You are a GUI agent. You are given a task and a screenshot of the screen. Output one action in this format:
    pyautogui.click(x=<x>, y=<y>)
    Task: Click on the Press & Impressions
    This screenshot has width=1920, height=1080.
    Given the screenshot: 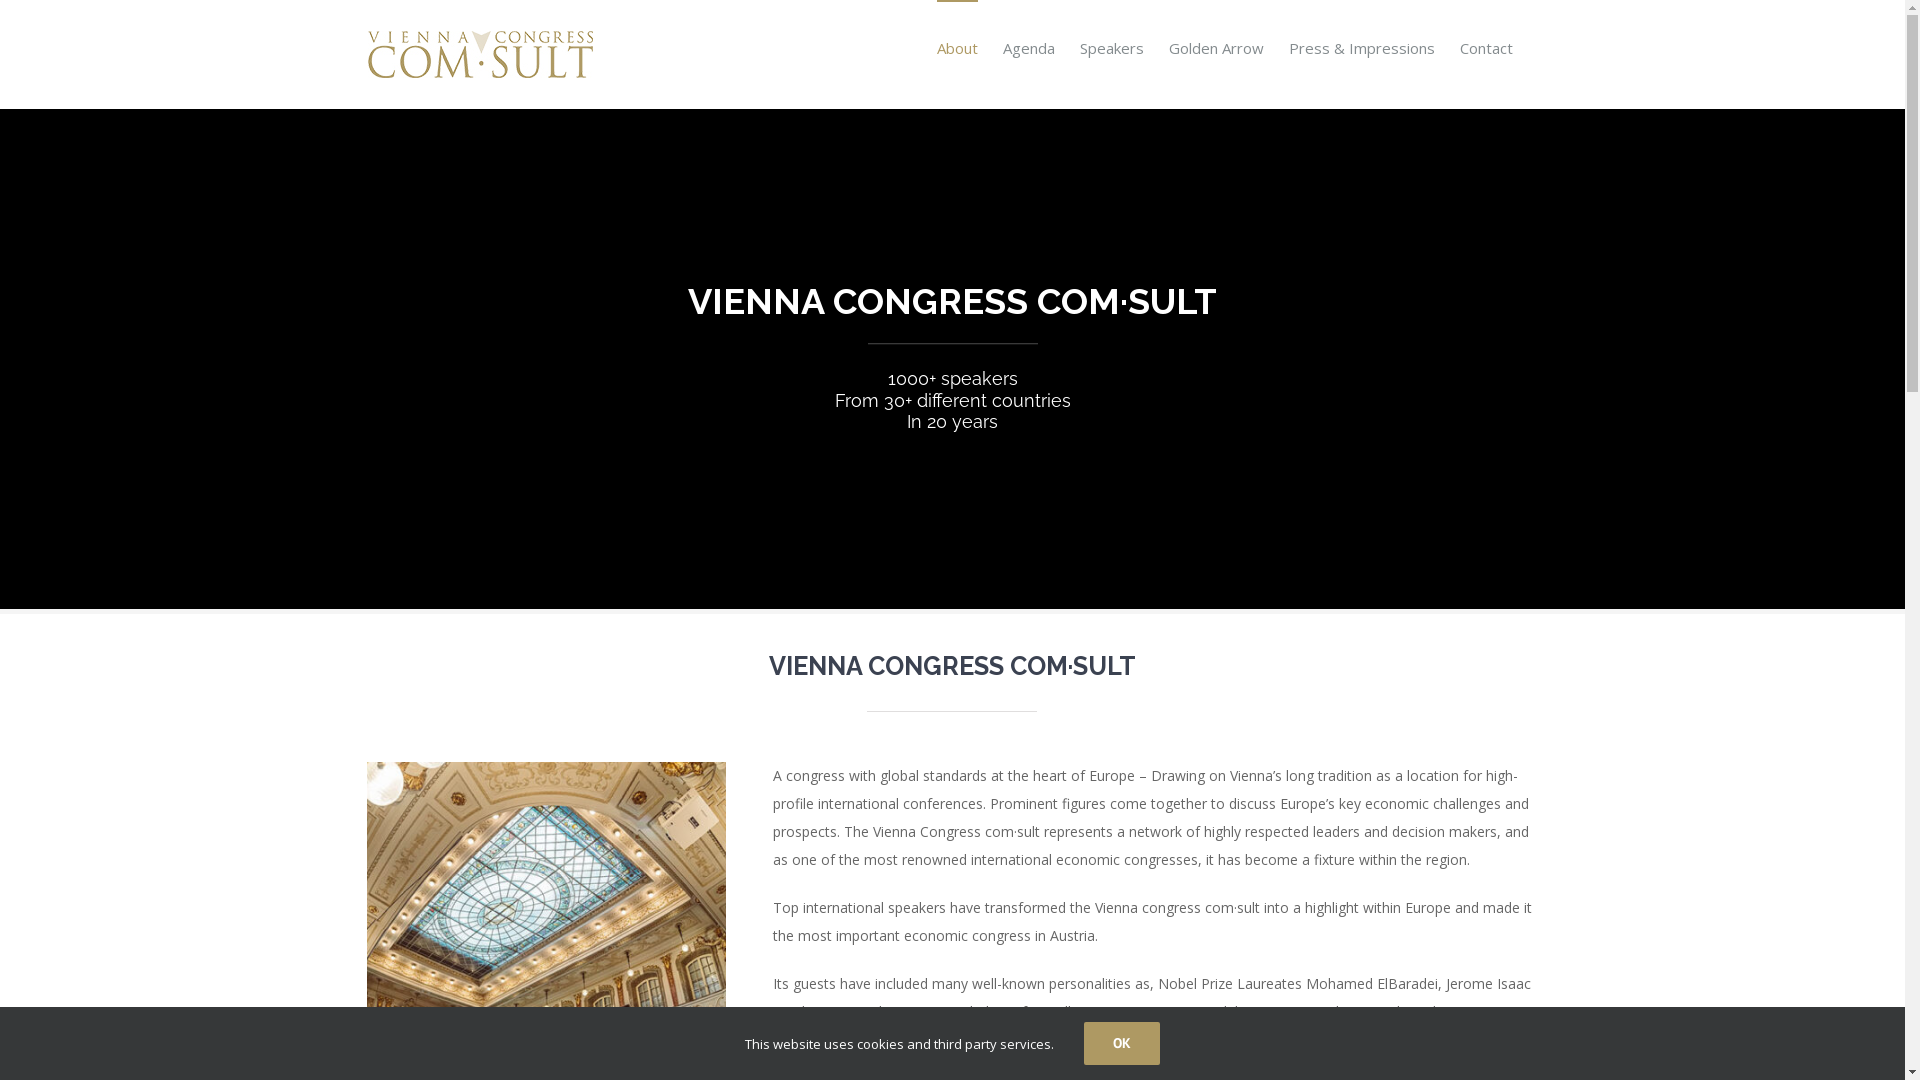 What is the action you would take?
    pyautogui.click(x=1361, y=48)
    